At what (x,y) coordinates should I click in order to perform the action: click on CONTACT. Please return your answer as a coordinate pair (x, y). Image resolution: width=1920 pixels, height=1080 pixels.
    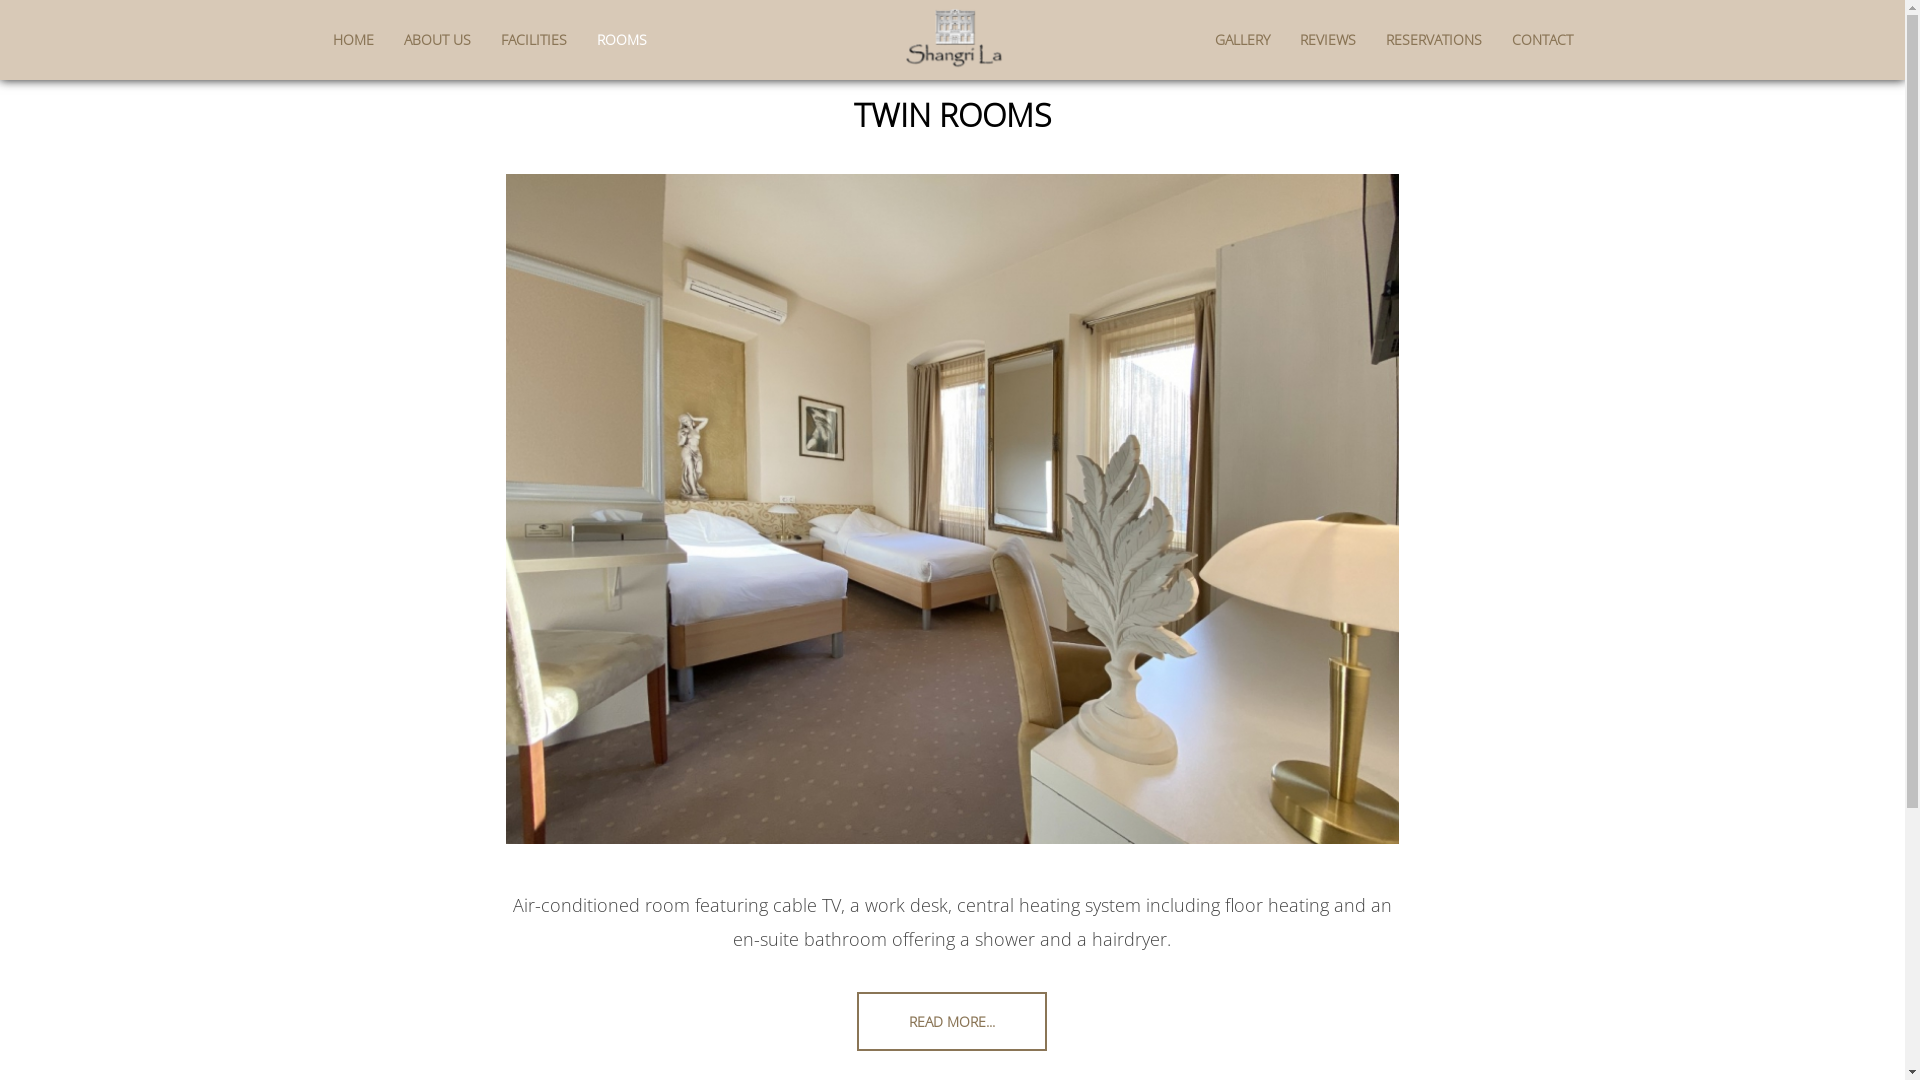
    Looking at the image, I should click on (1534, 40).